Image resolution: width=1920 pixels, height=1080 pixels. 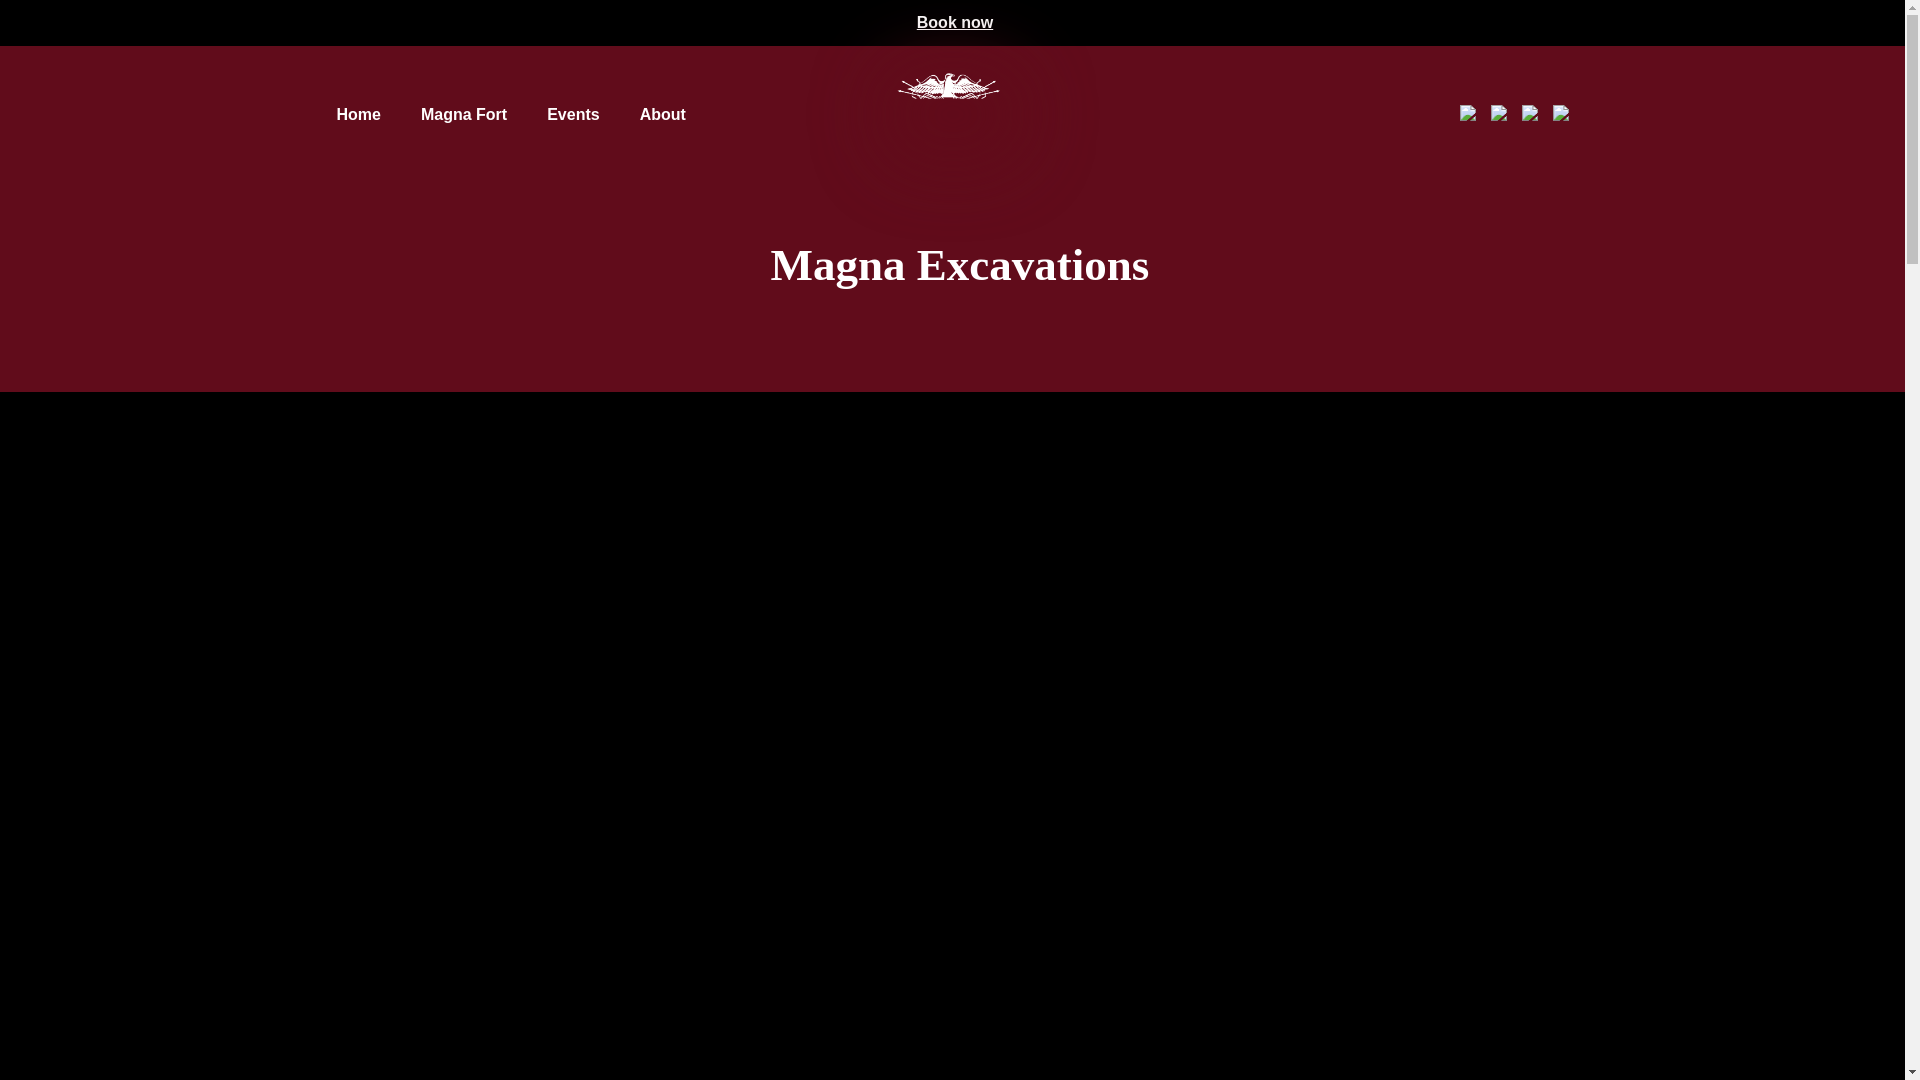 I want to click on Book now, so click(x=954, y=22).